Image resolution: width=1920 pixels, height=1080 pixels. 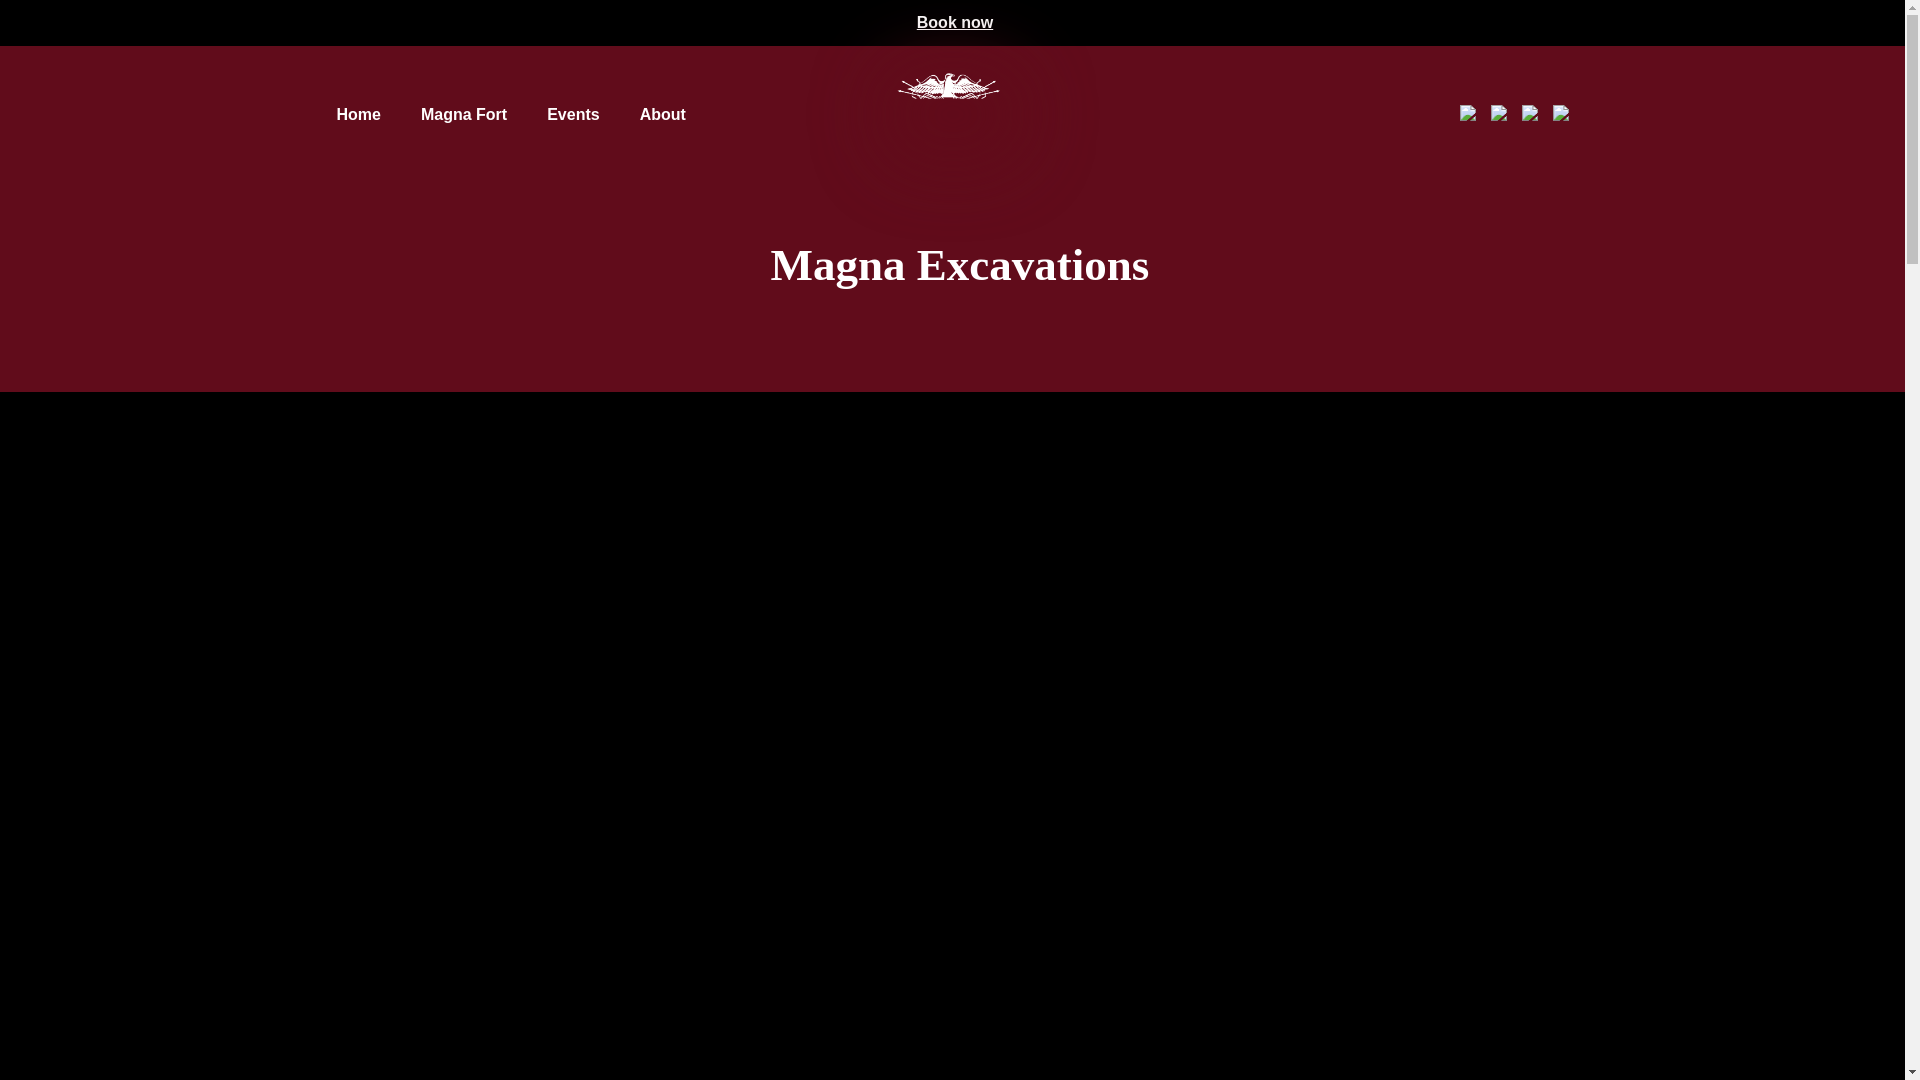 I want to click on Book now, so click(x=954, y=22).